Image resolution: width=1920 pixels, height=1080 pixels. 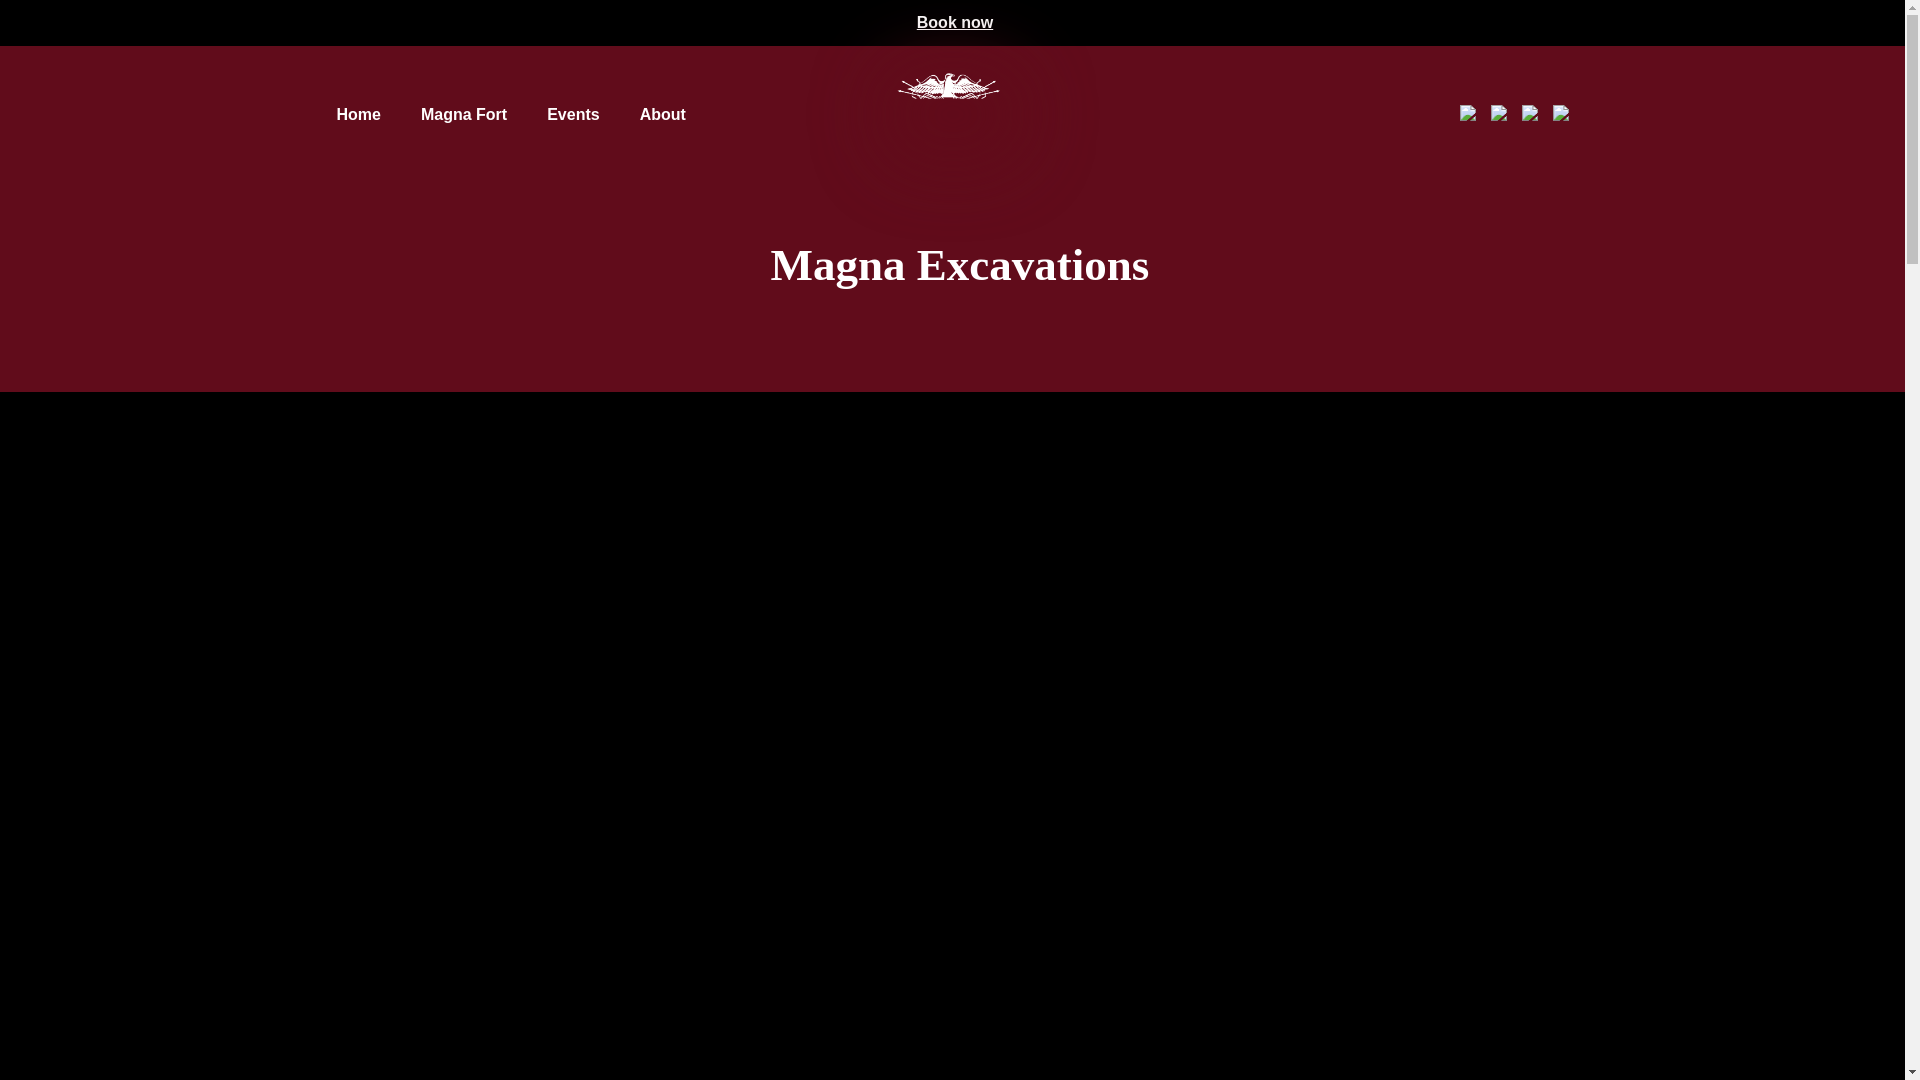 I want to click on Book now, so click(x=954, y=22).